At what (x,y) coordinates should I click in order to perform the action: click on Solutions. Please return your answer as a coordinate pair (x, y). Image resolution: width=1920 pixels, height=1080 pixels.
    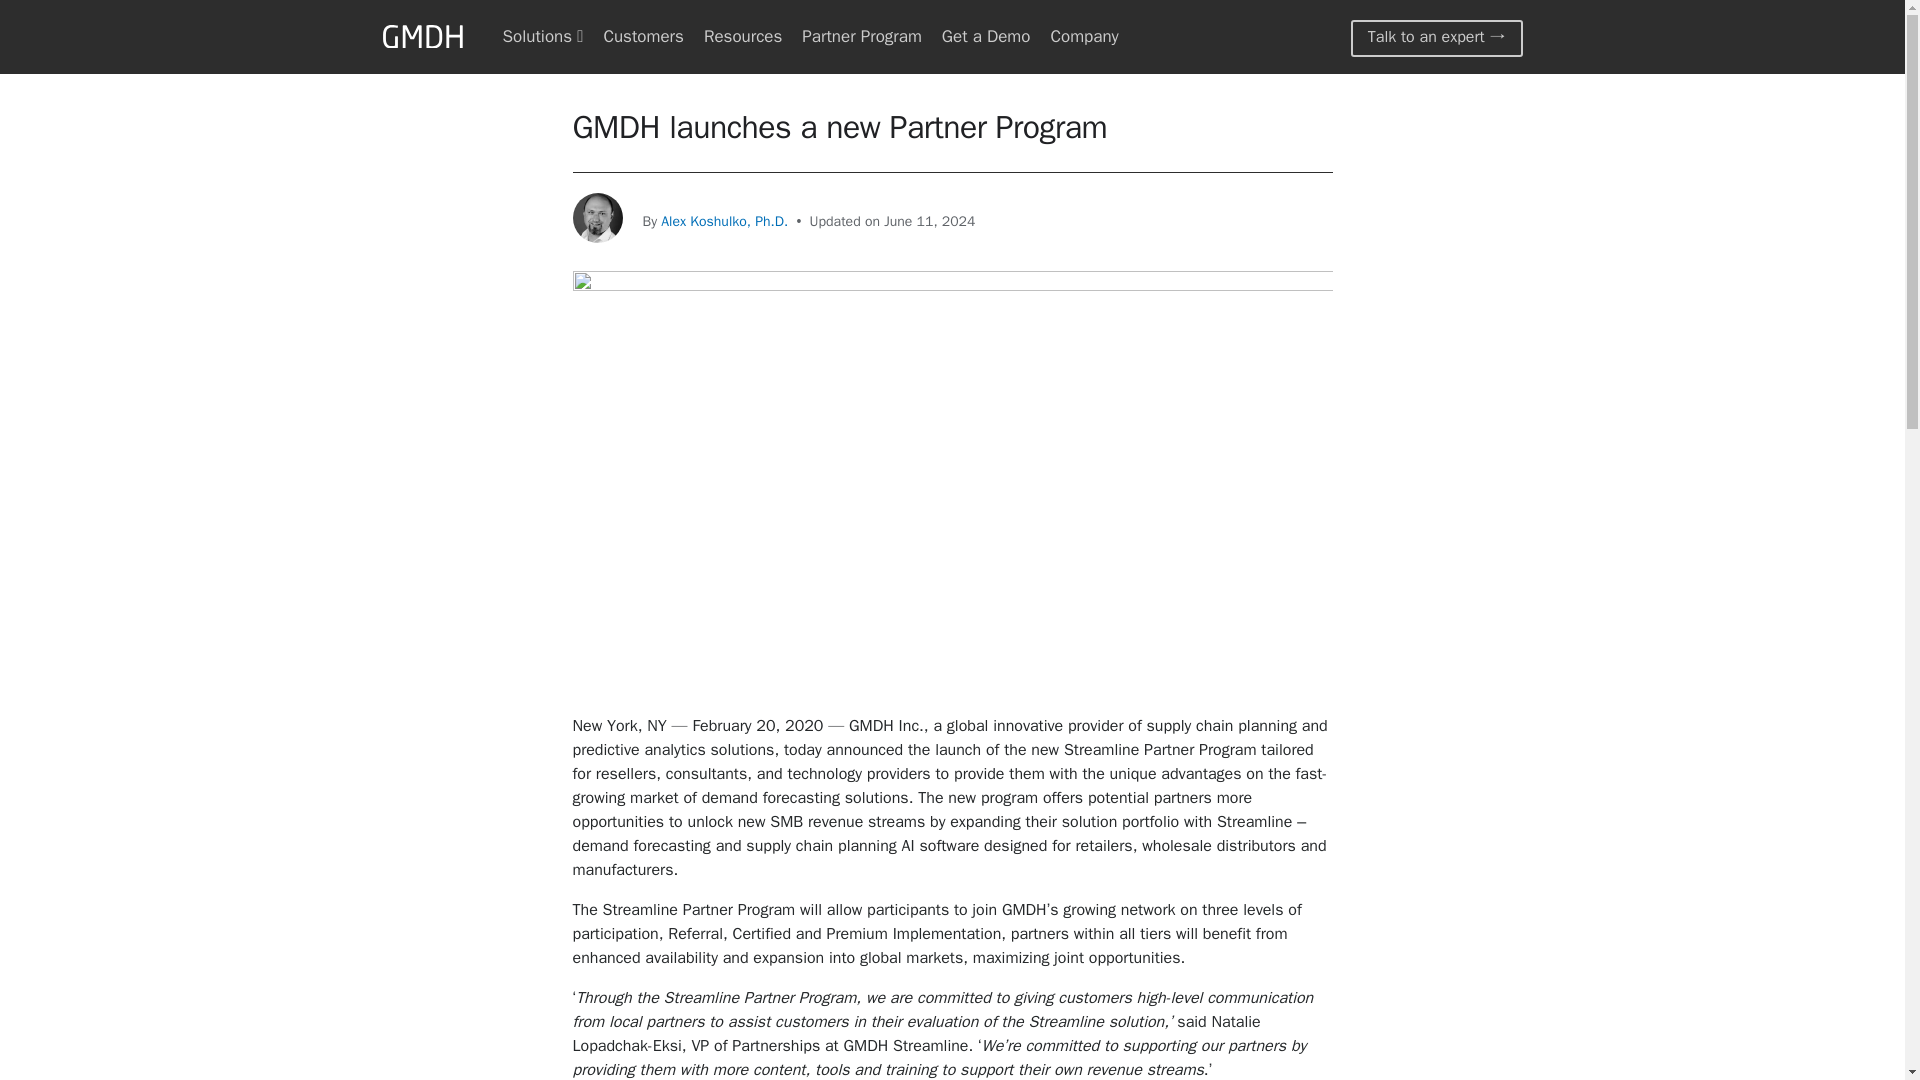
    Looking at the image, I should click on (542, 36).